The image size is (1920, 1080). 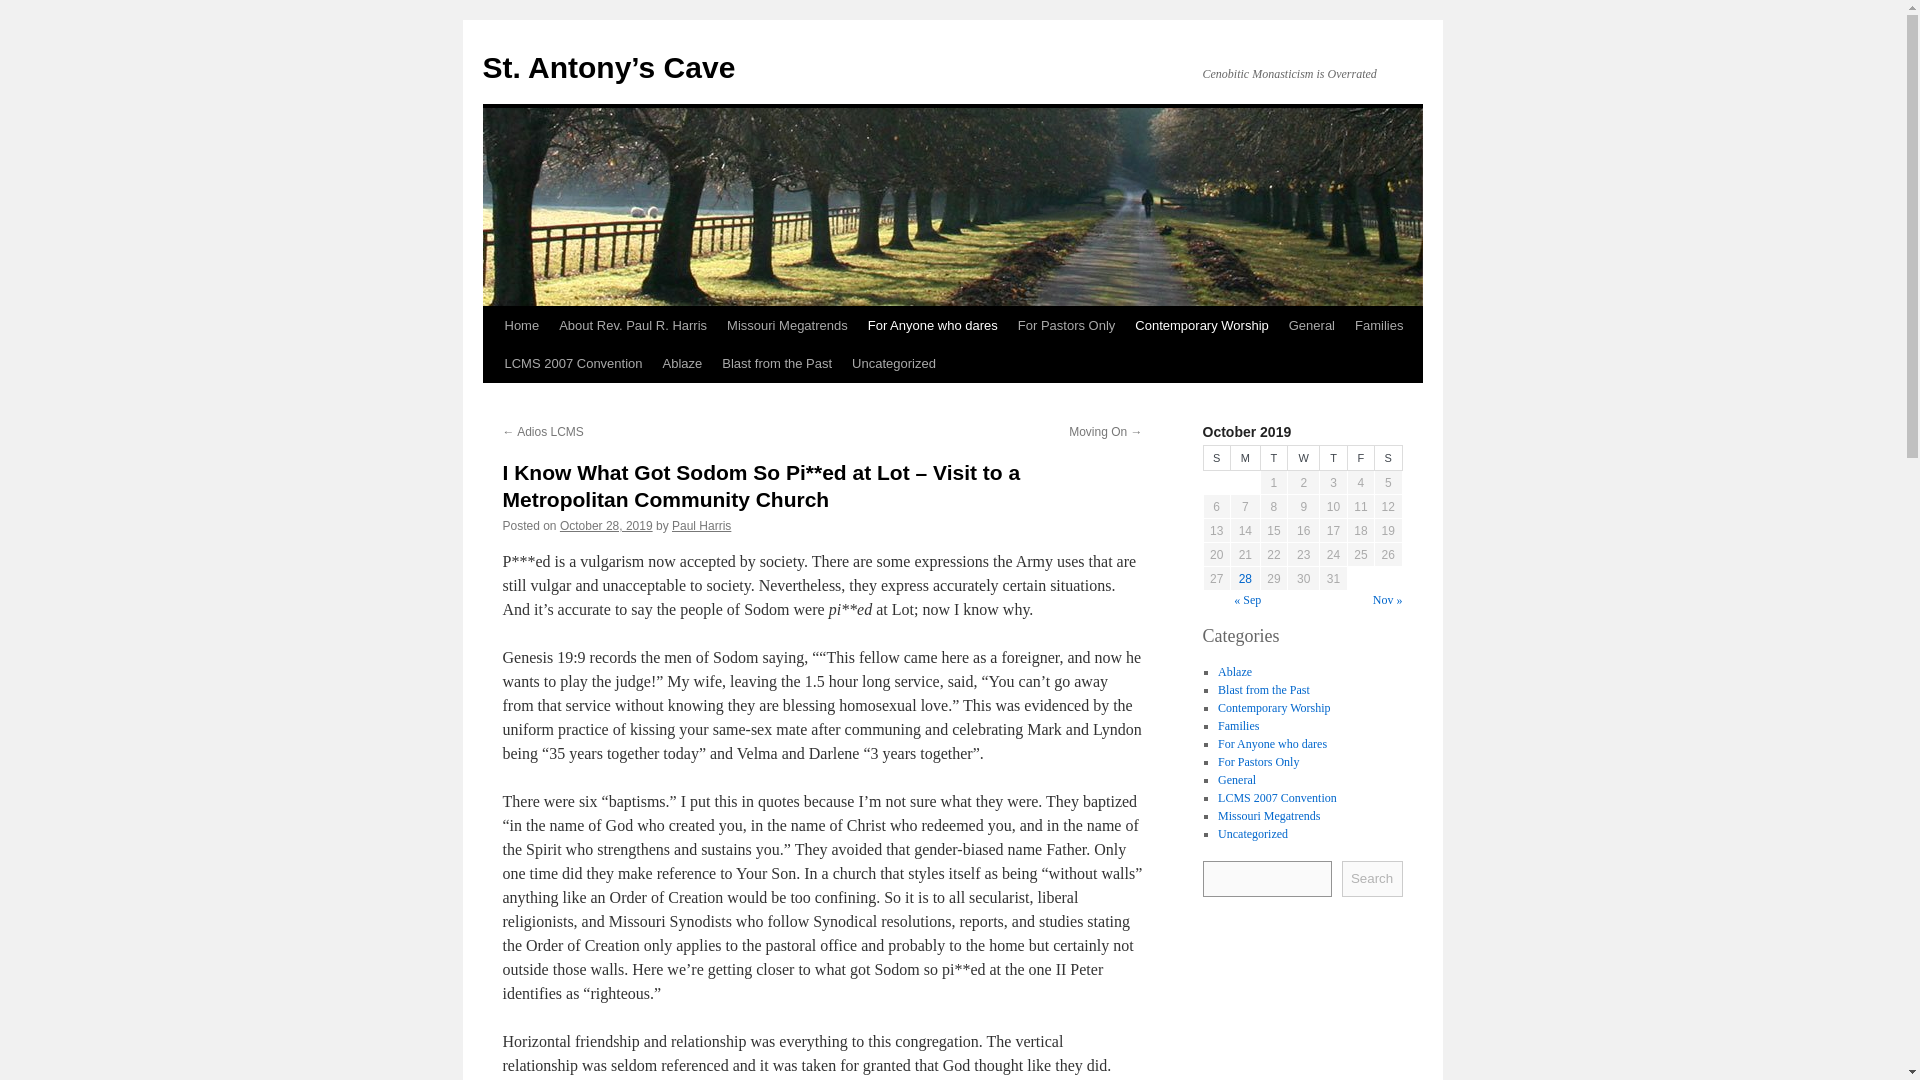 I want to click on Wednesday, so click(x=1304, y=458).